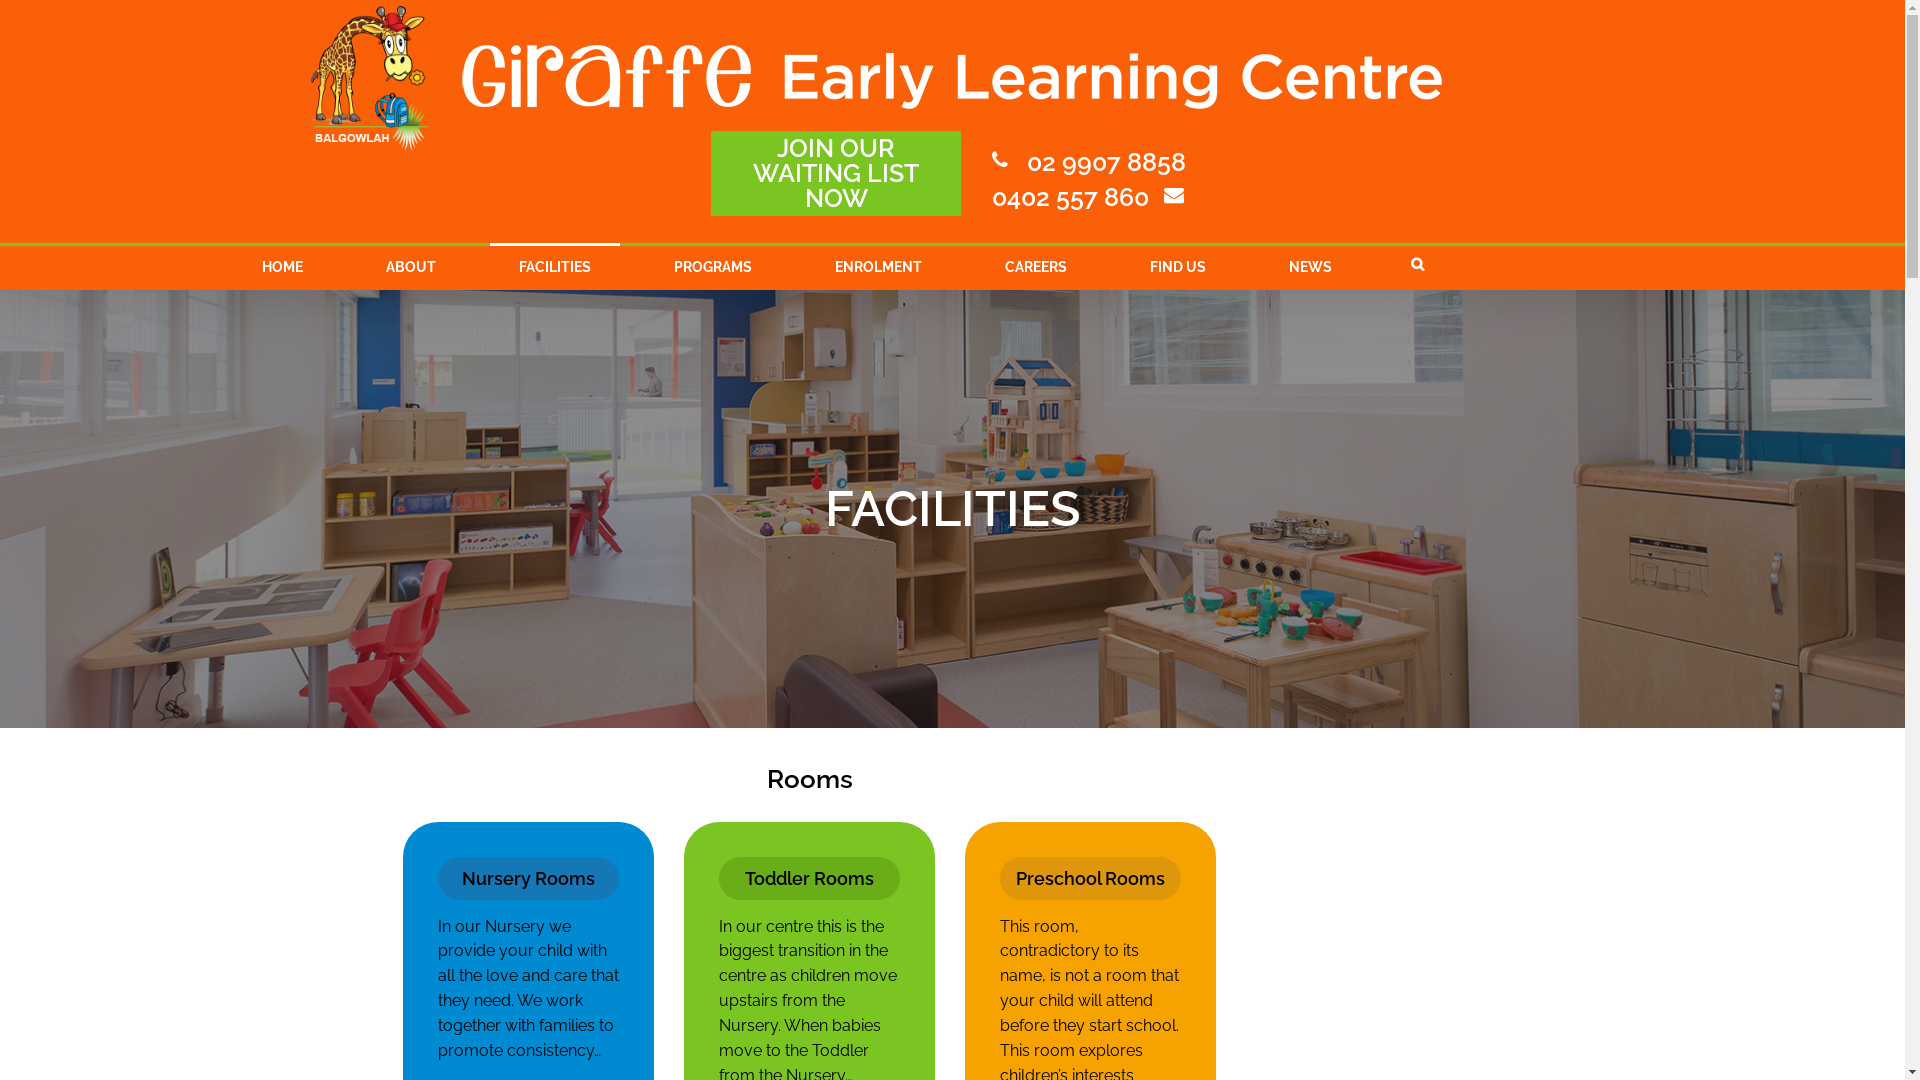 The image size is (1920, 1080). I want to click on ENROLMENT, so click(878, 266).